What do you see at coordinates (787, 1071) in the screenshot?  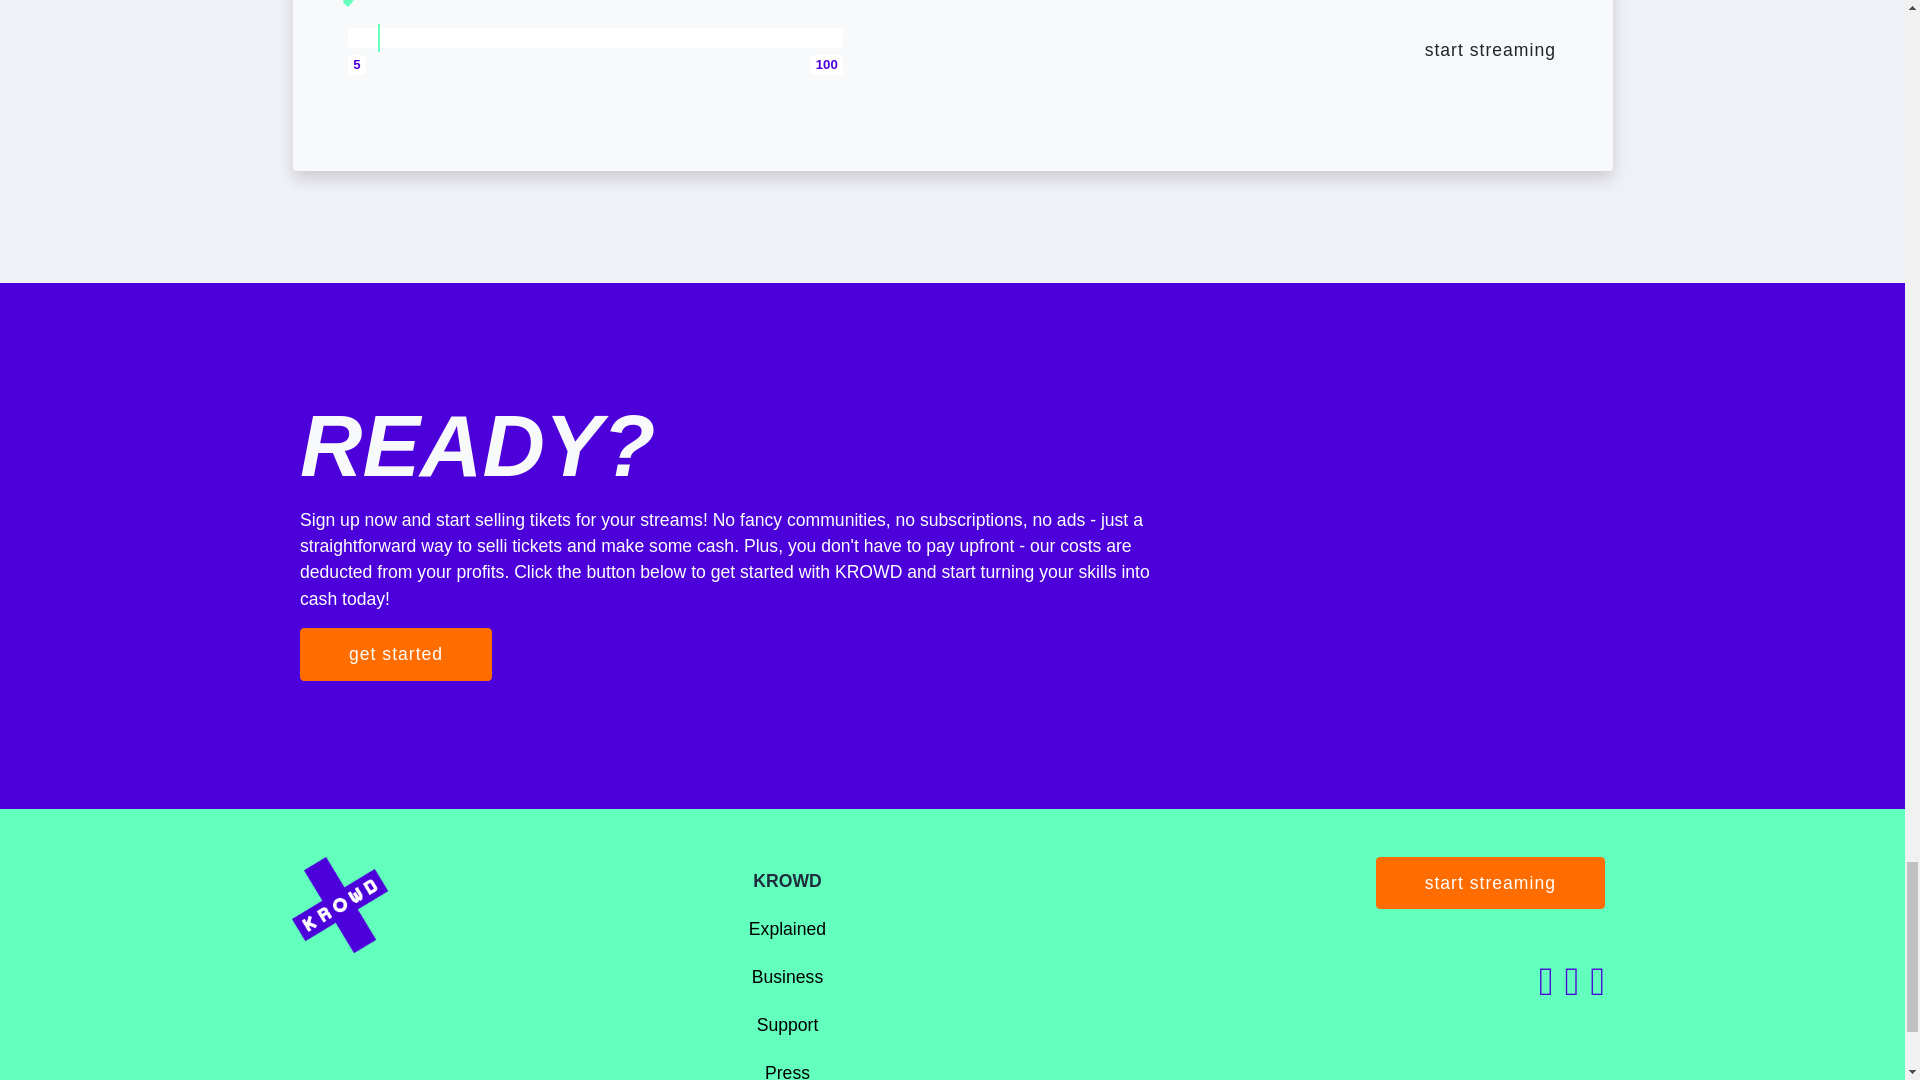 I see `Press` at bounding box center [787, 1071].